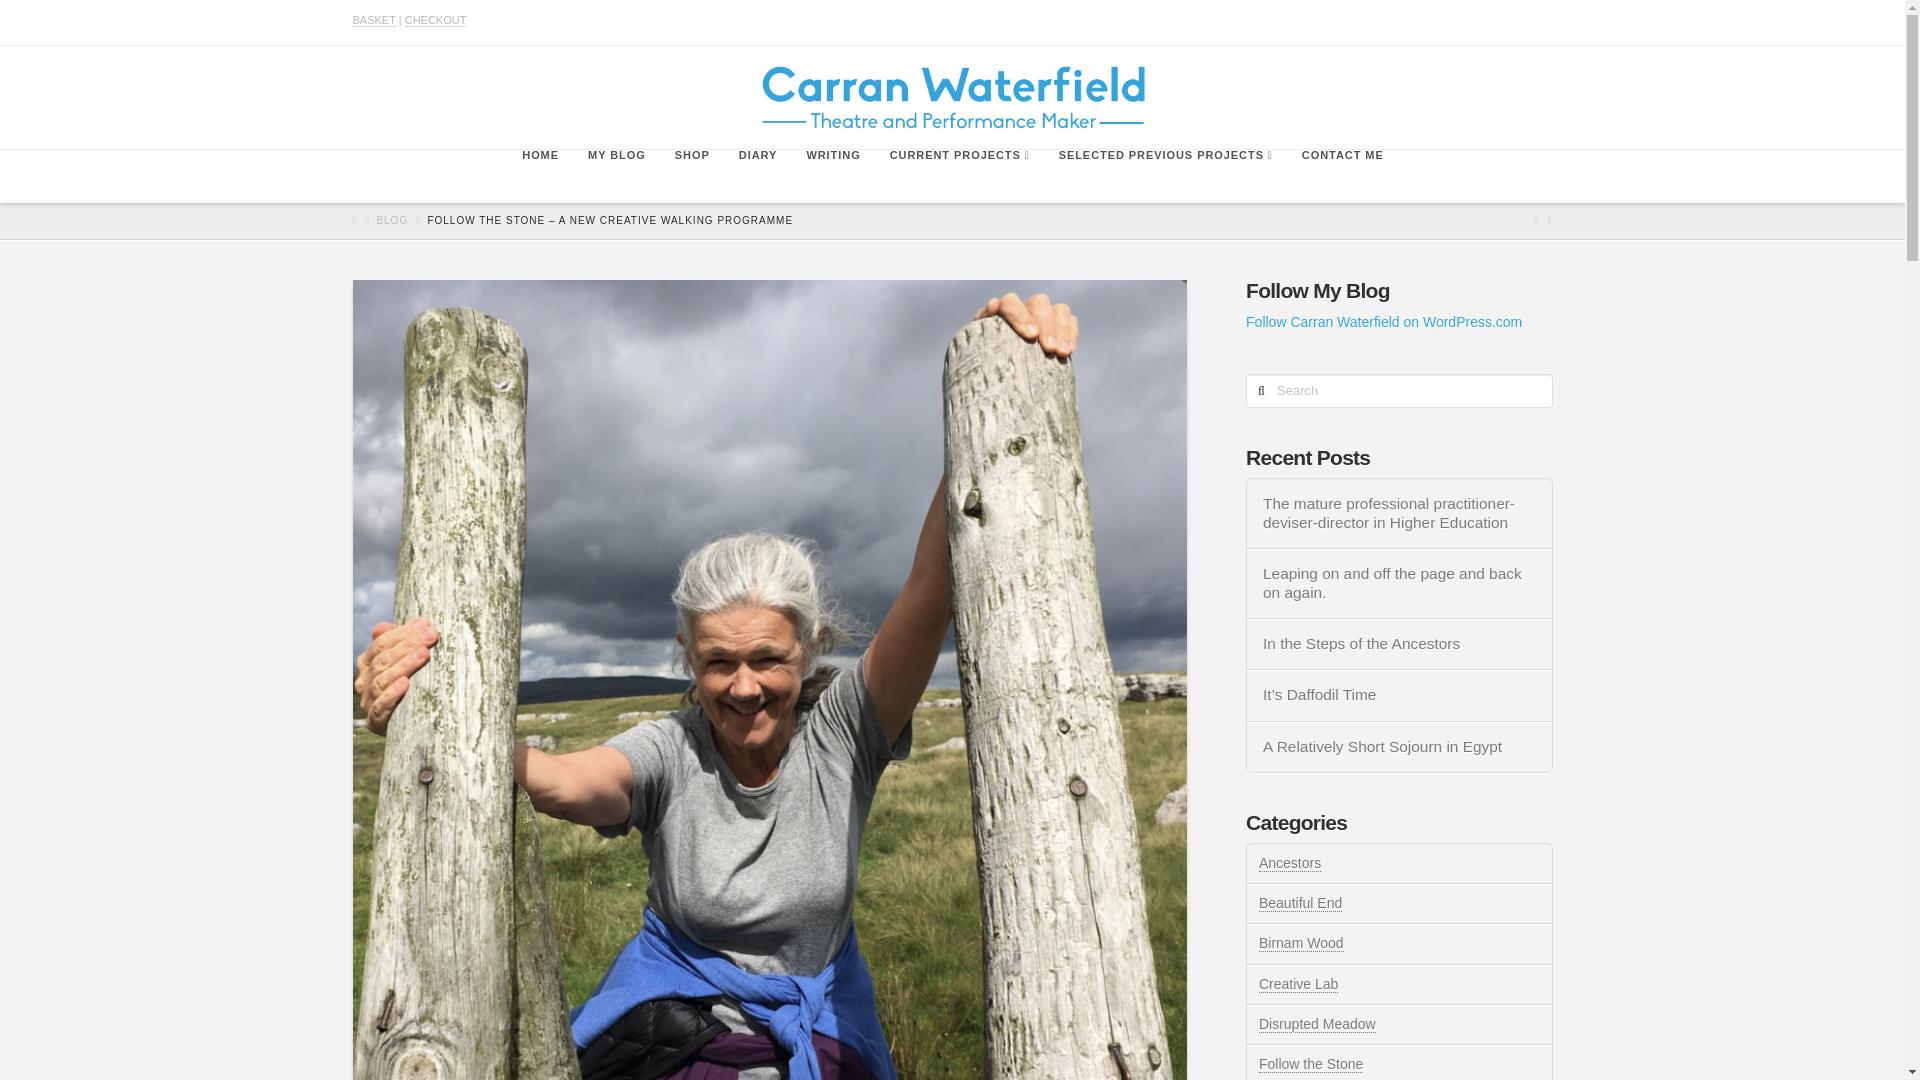 The height and width of the screenshot is (1080, 1920). I want to click on SELECTED PREVIOUS PROJECTS, so click(1165, 176).